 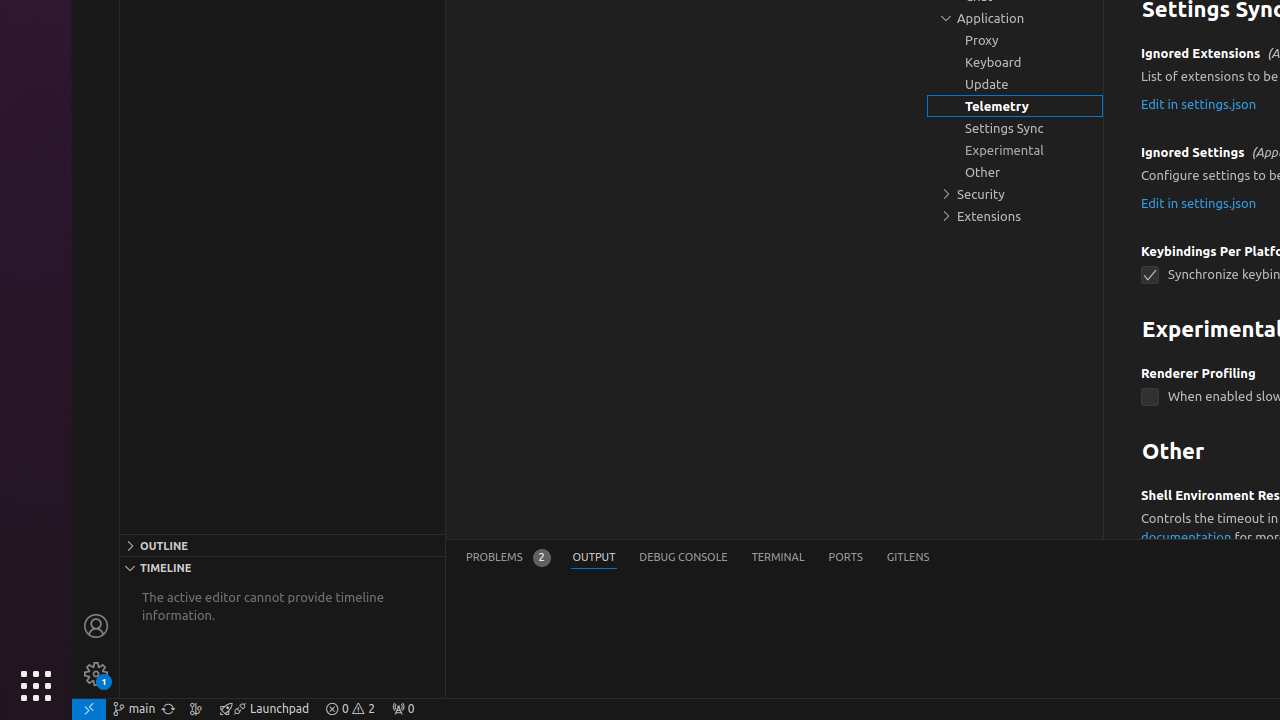 I want to click on Experimental, group, so click(x=1015, y=150).